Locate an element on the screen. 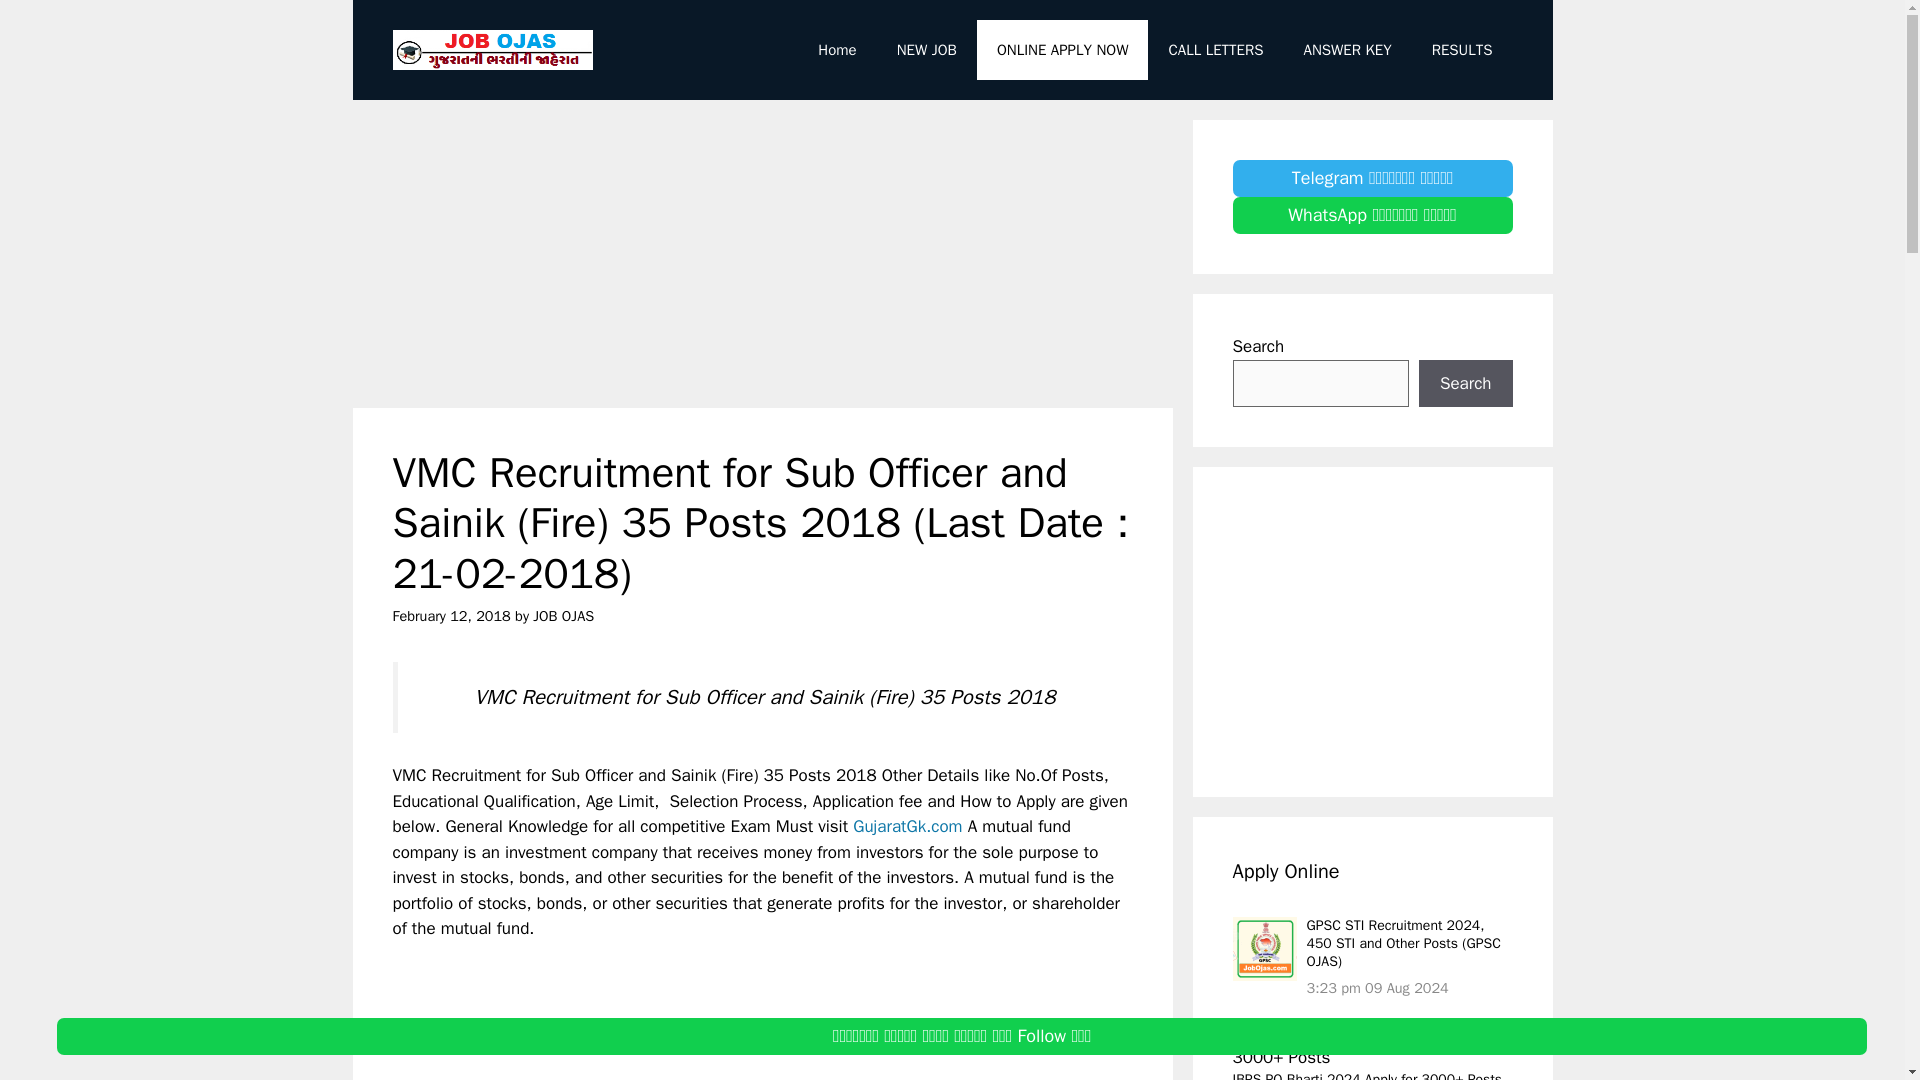  JOB OJAS is located at coordinates (563, 616).